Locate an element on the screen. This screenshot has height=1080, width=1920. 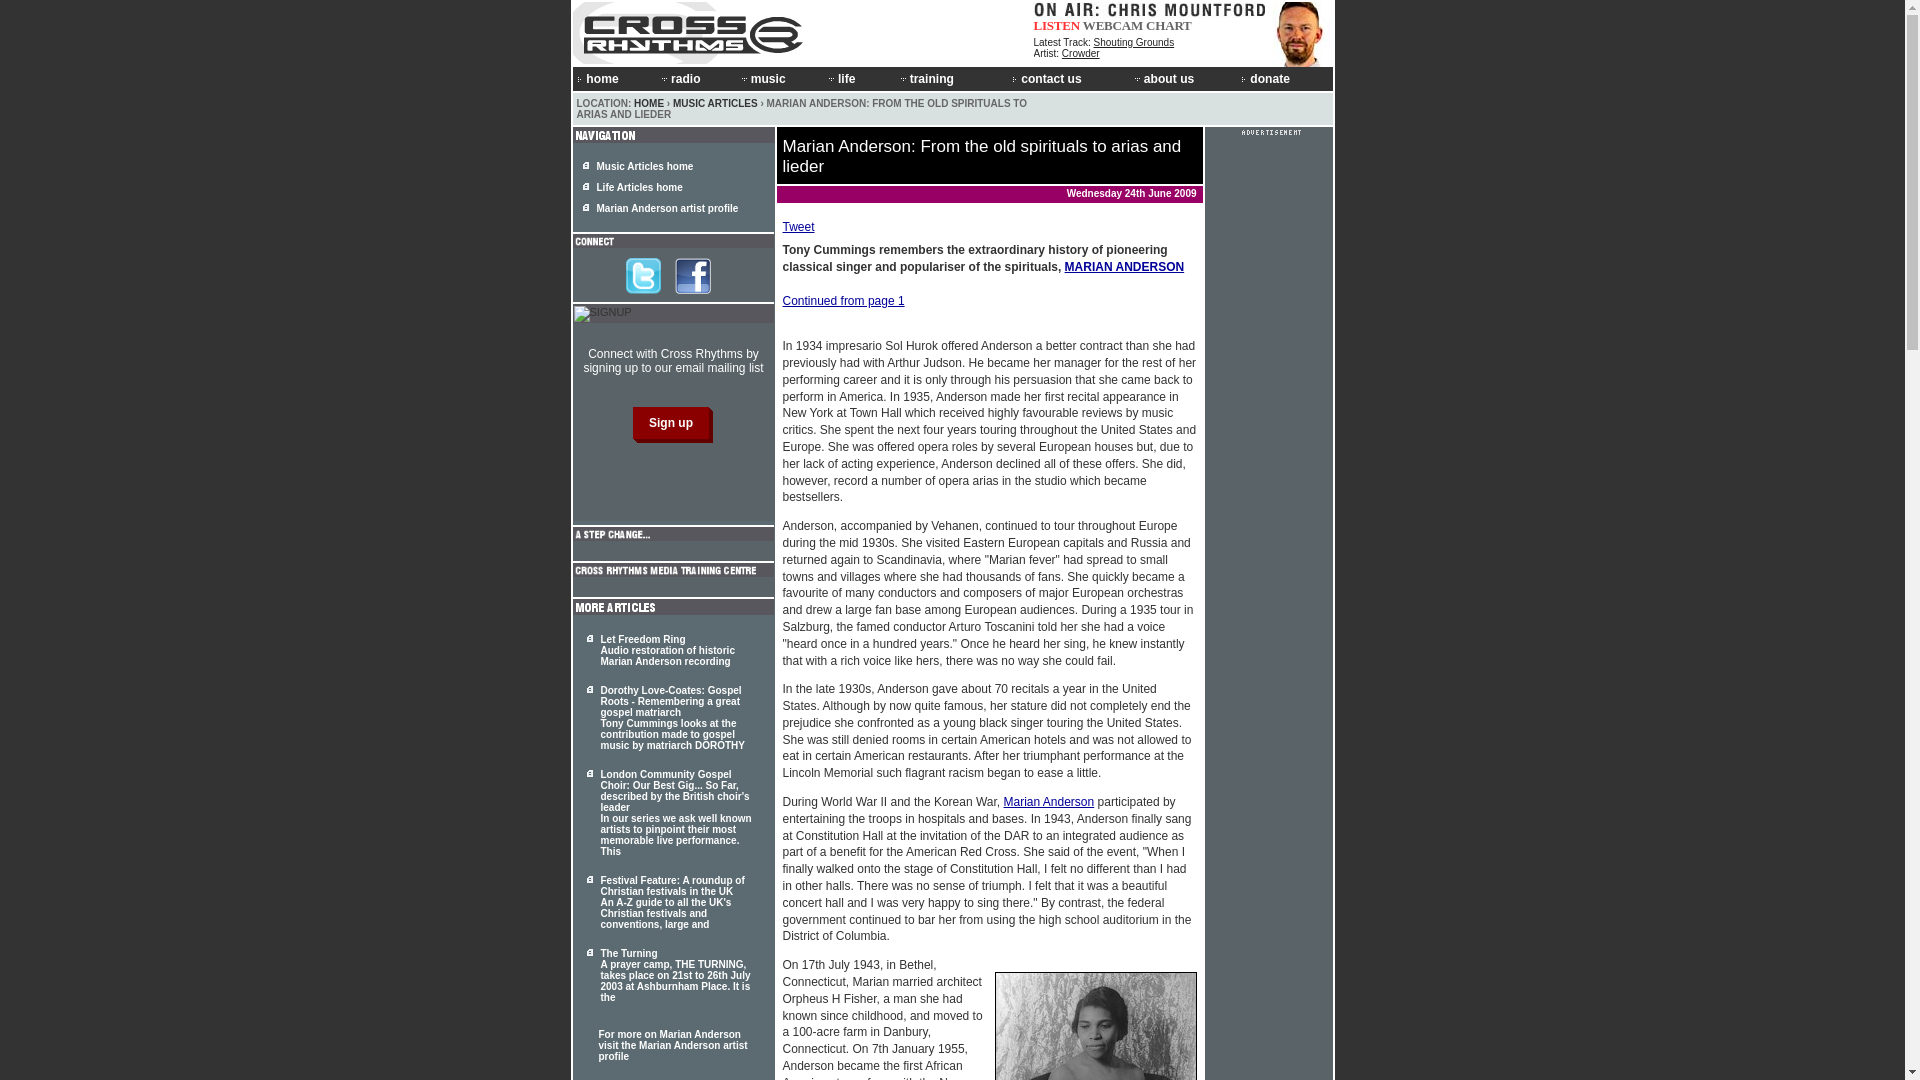
about us is located at coordinates (1184, 78).